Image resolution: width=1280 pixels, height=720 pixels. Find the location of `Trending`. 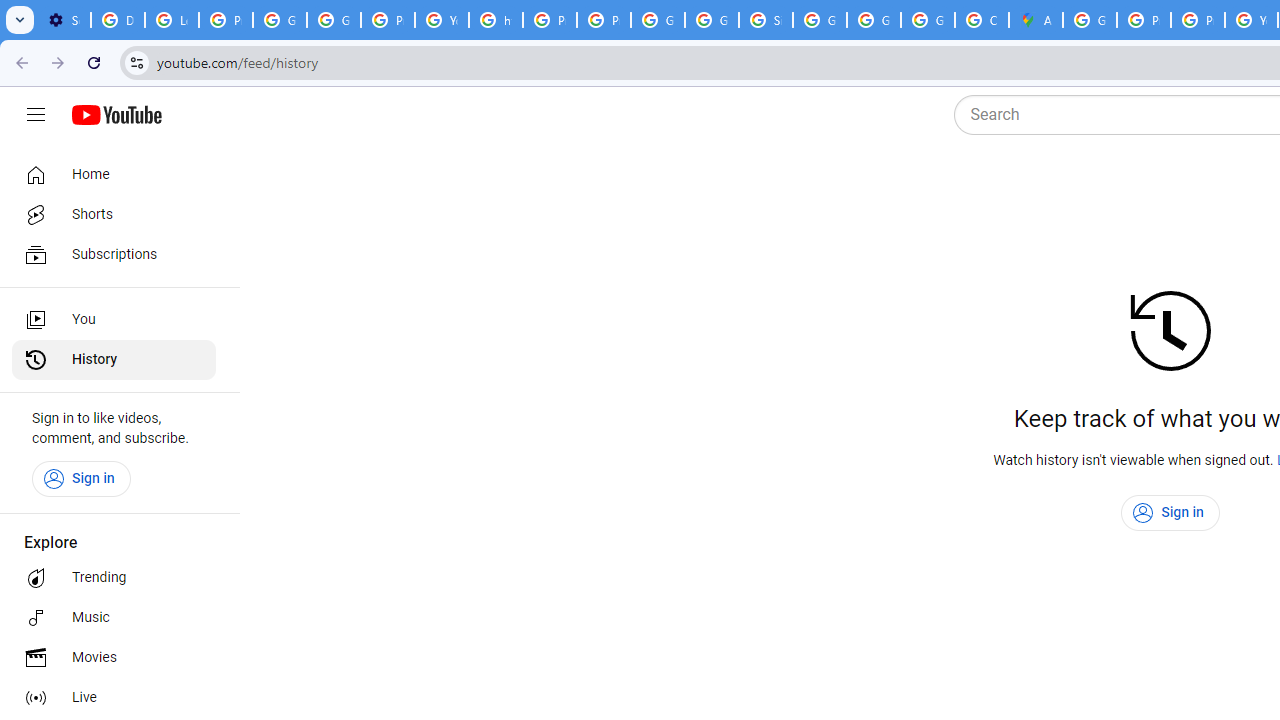

Trending is located at coordinates (114, 578).